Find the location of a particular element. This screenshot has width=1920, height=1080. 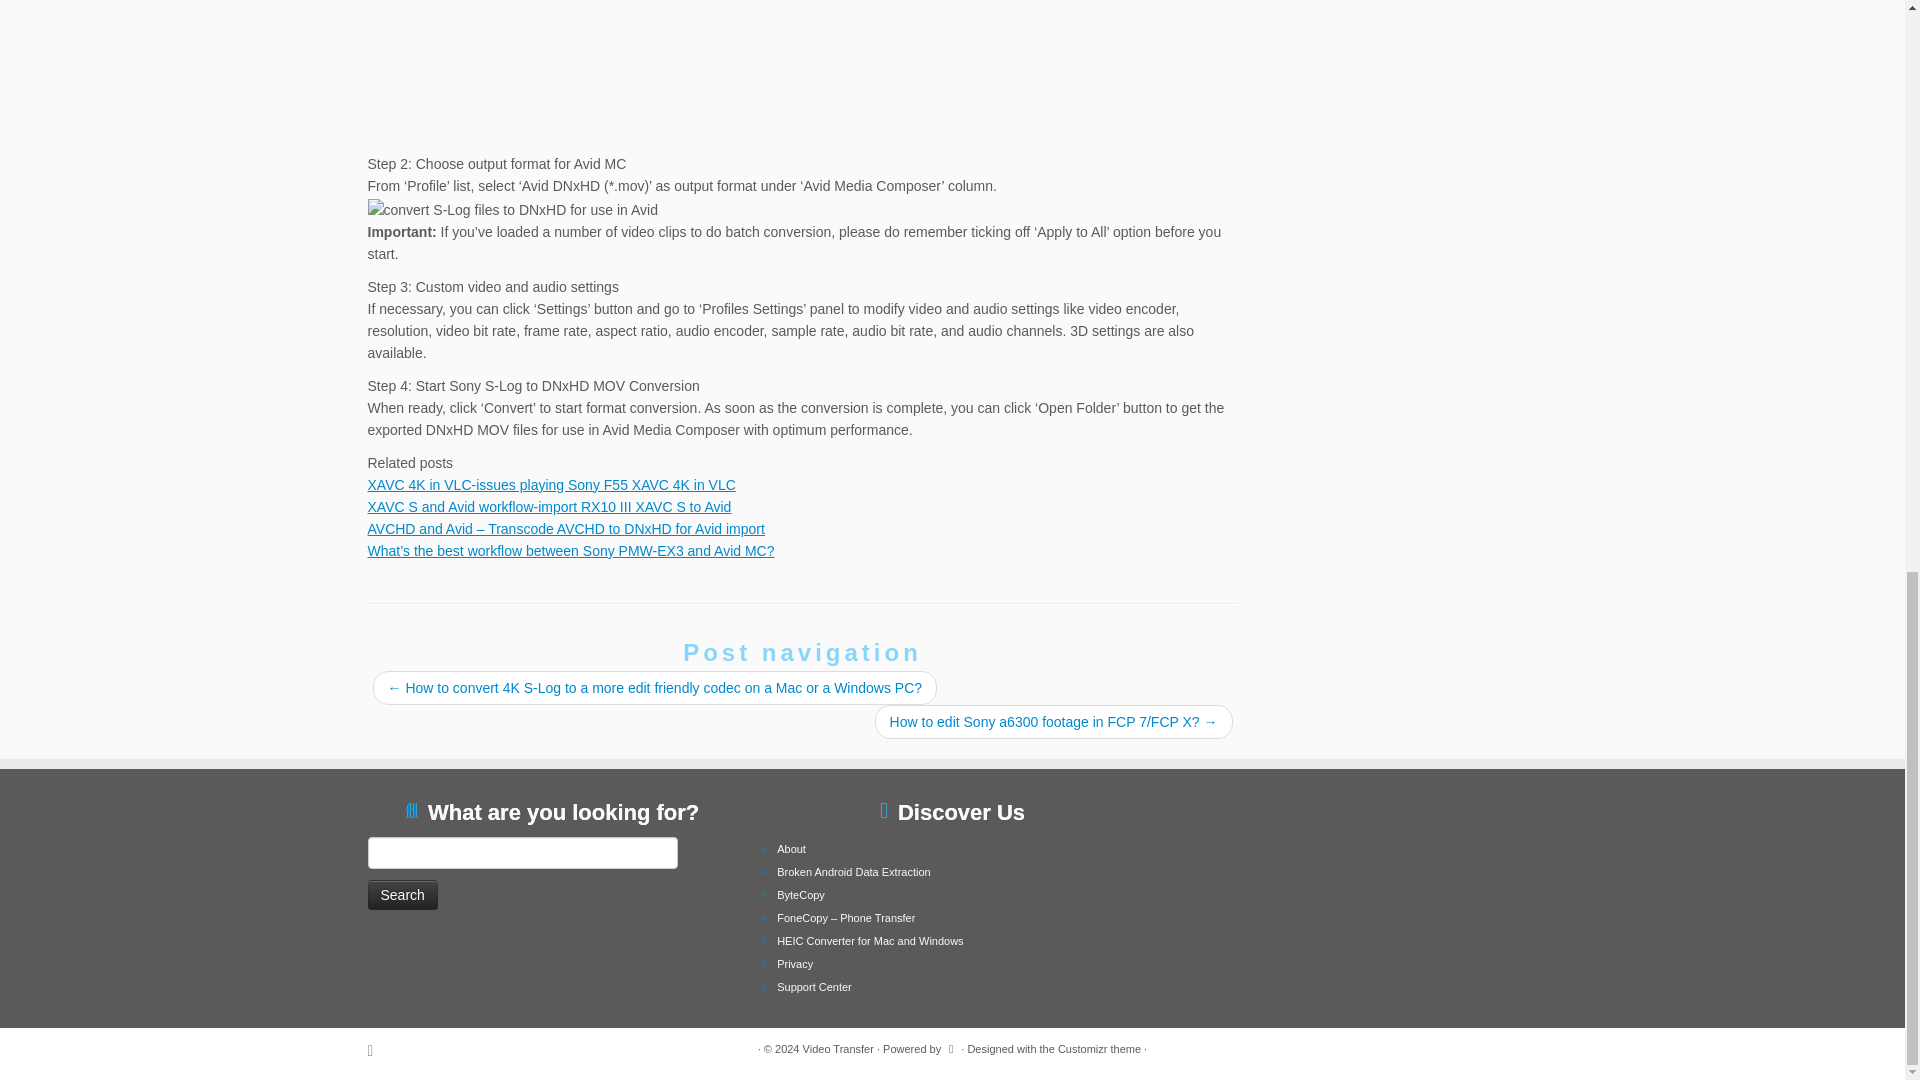

Powered by WordPress is located at coordinates (951, 1046).